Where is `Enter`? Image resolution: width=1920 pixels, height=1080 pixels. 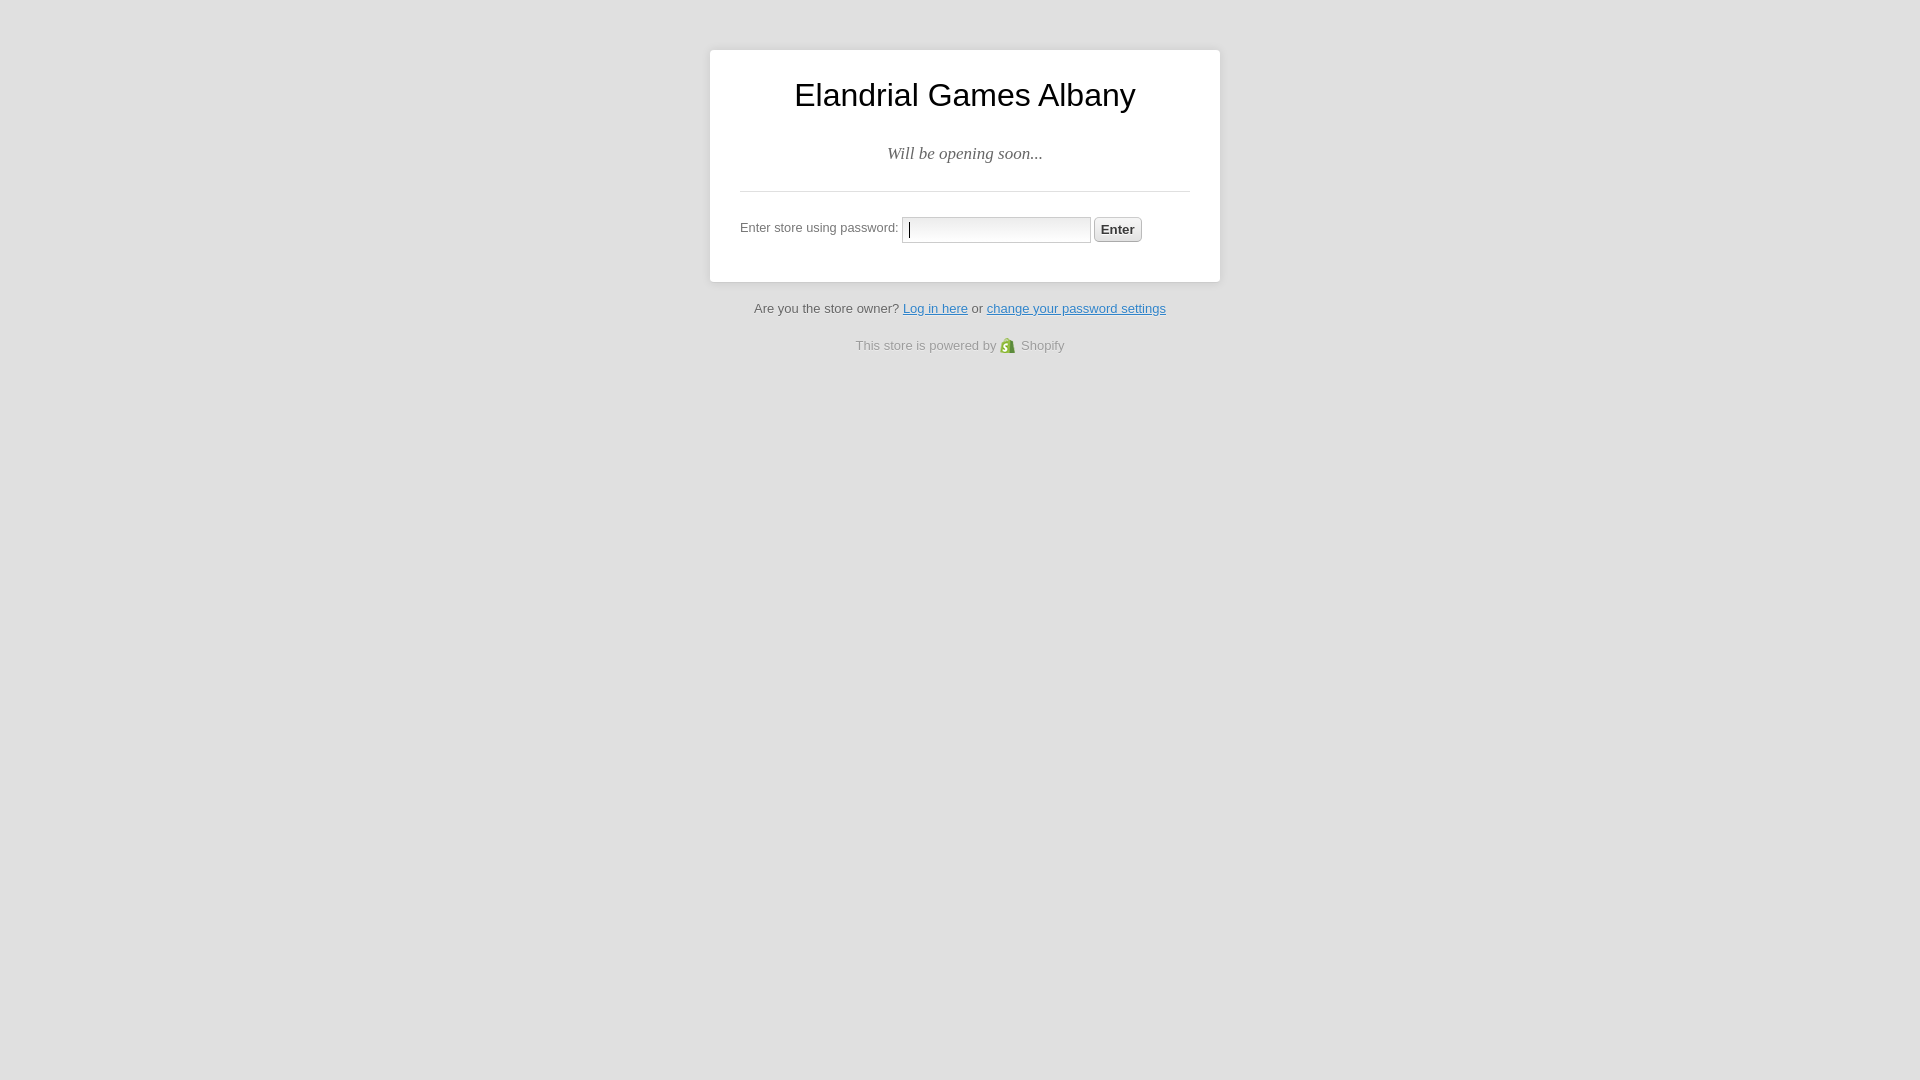
Enter is located at coordinates (1118, 230).